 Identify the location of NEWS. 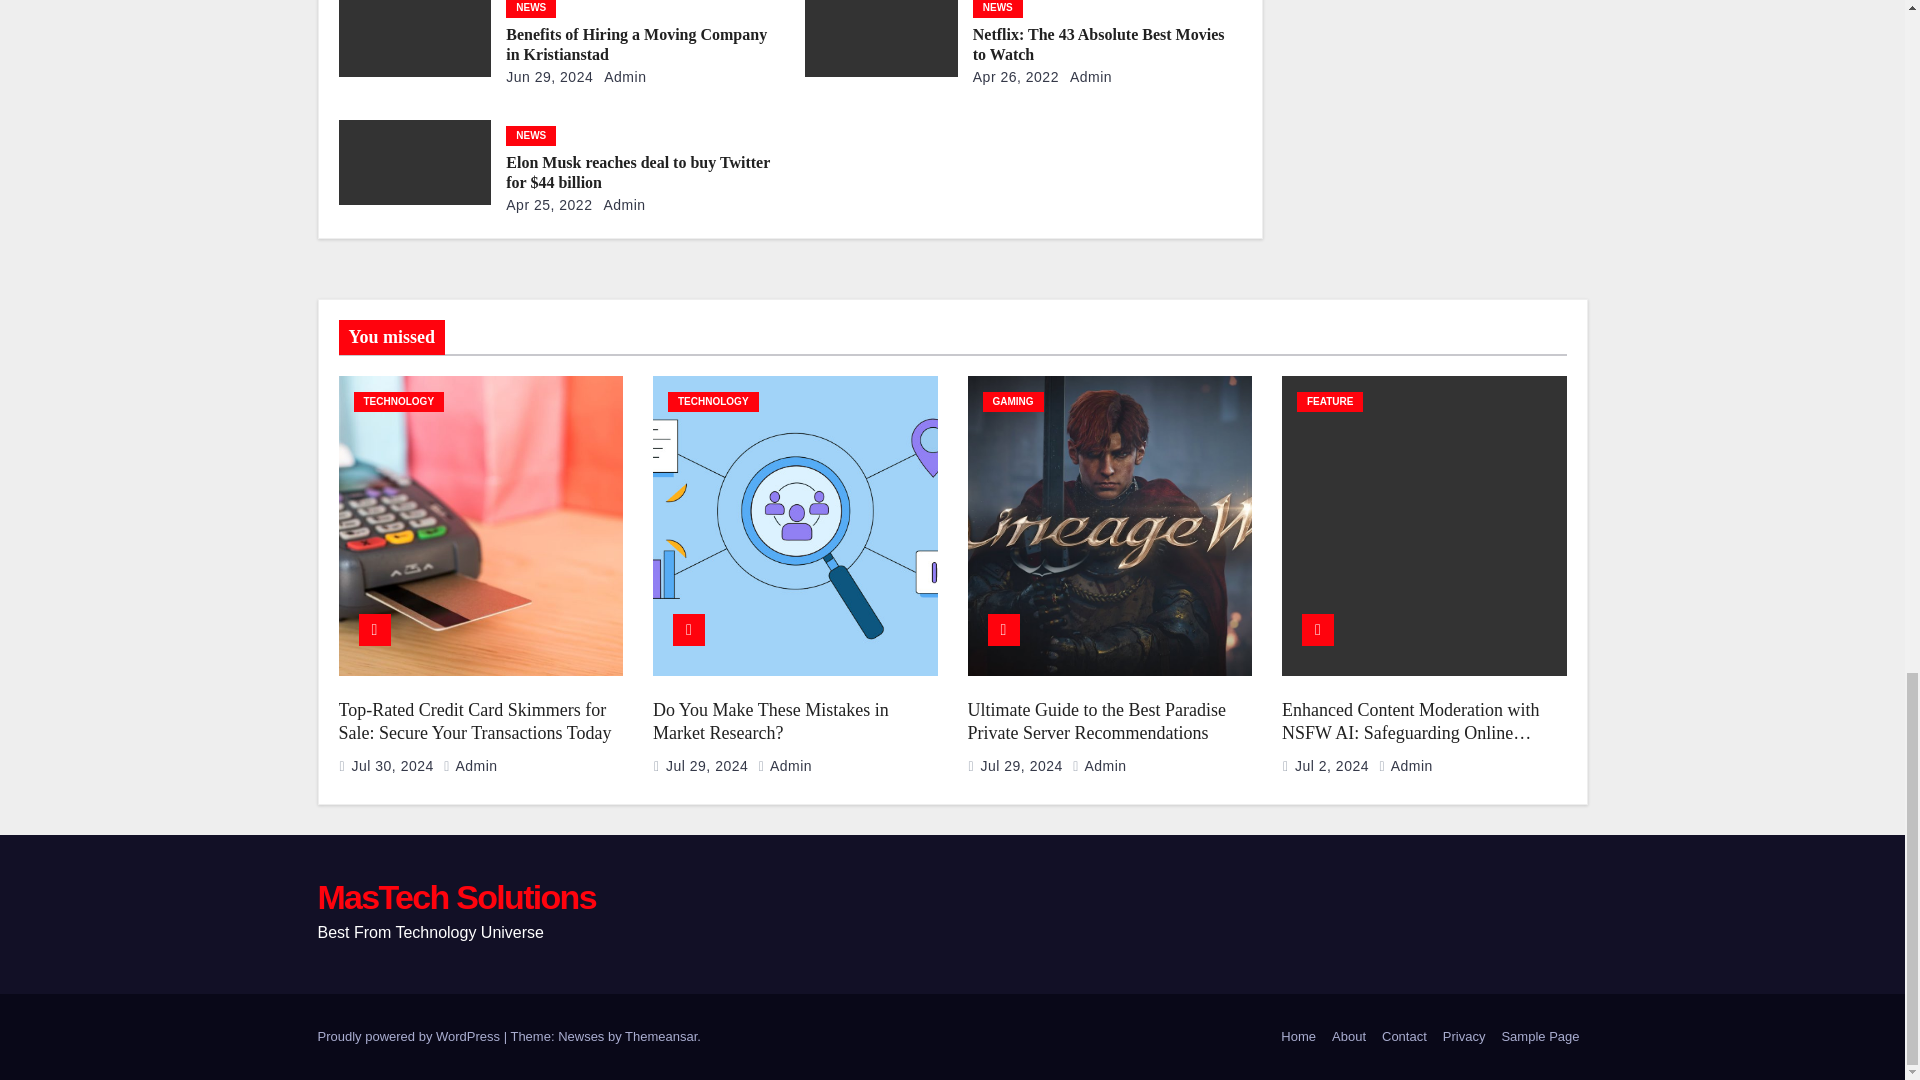
(531, 9).